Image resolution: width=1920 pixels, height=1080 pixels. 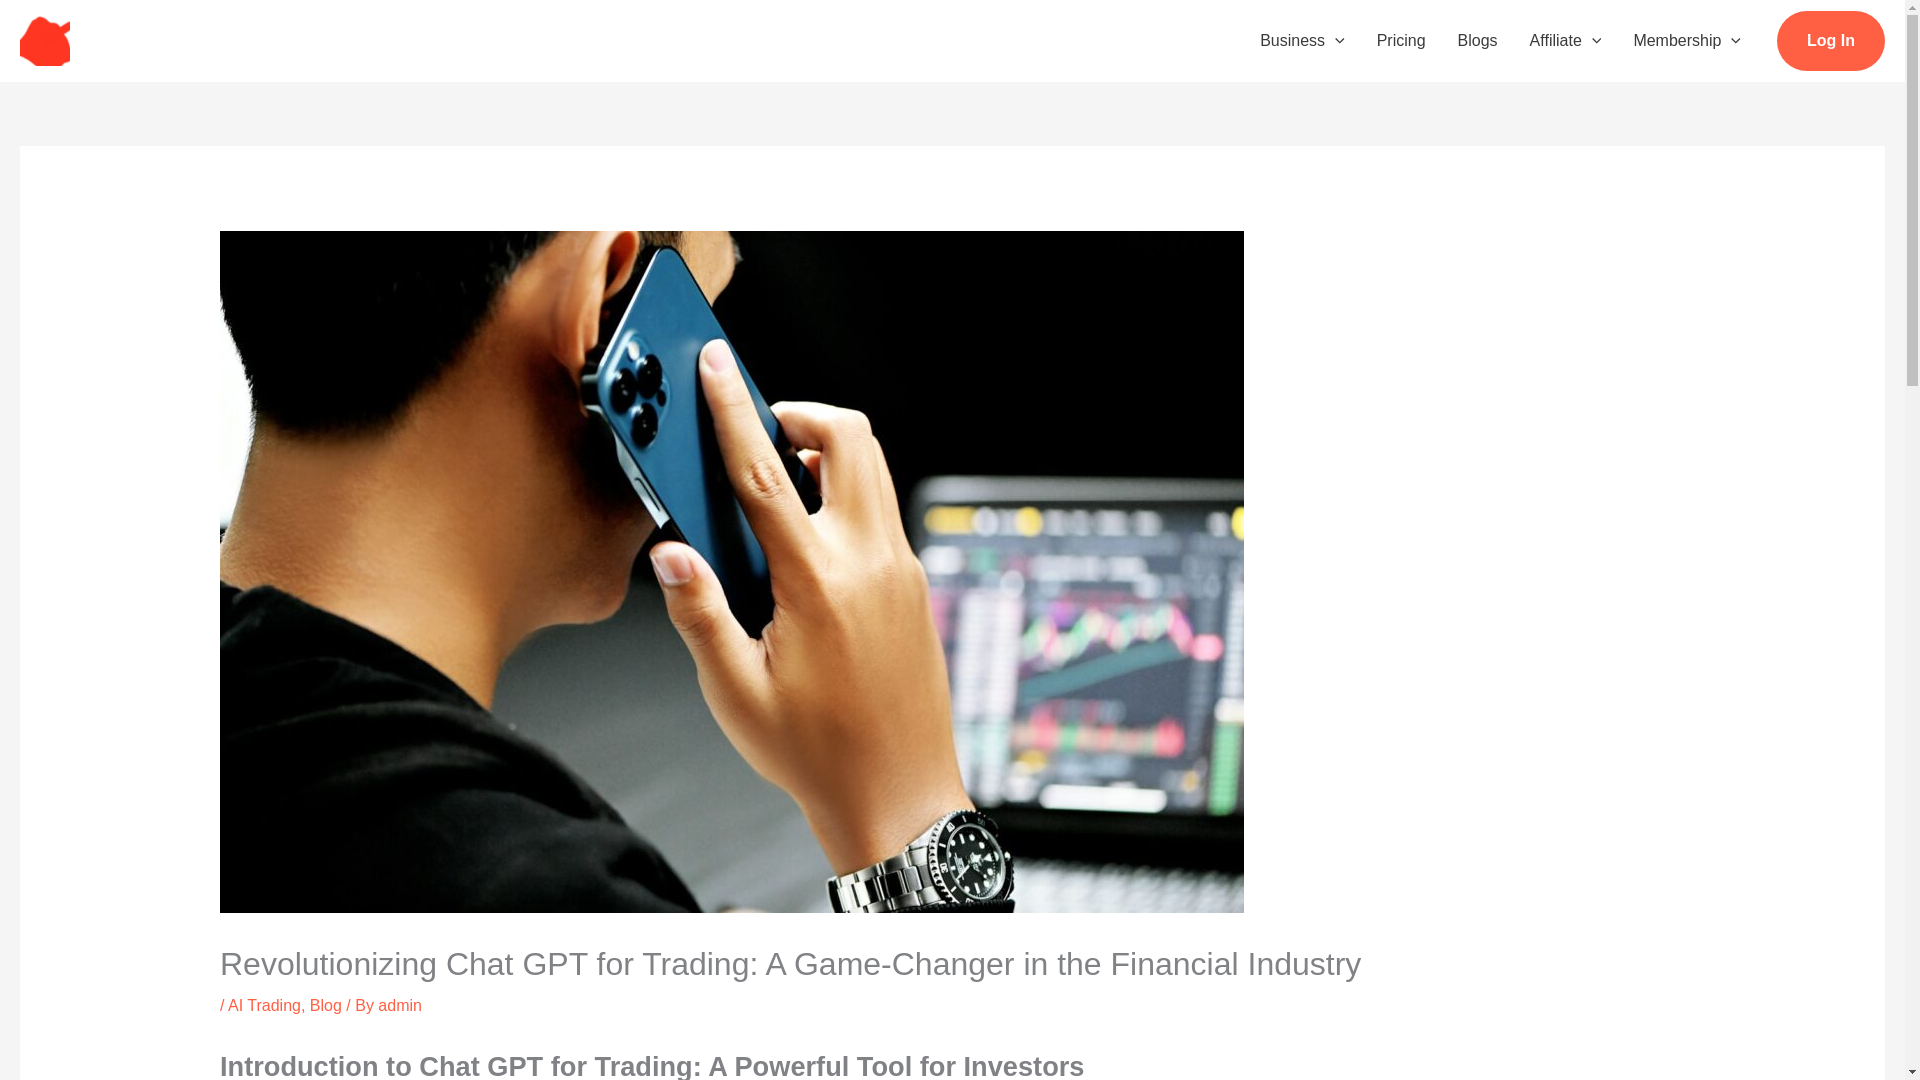 I want to click on Blogs, so click(x=1478, y=40).